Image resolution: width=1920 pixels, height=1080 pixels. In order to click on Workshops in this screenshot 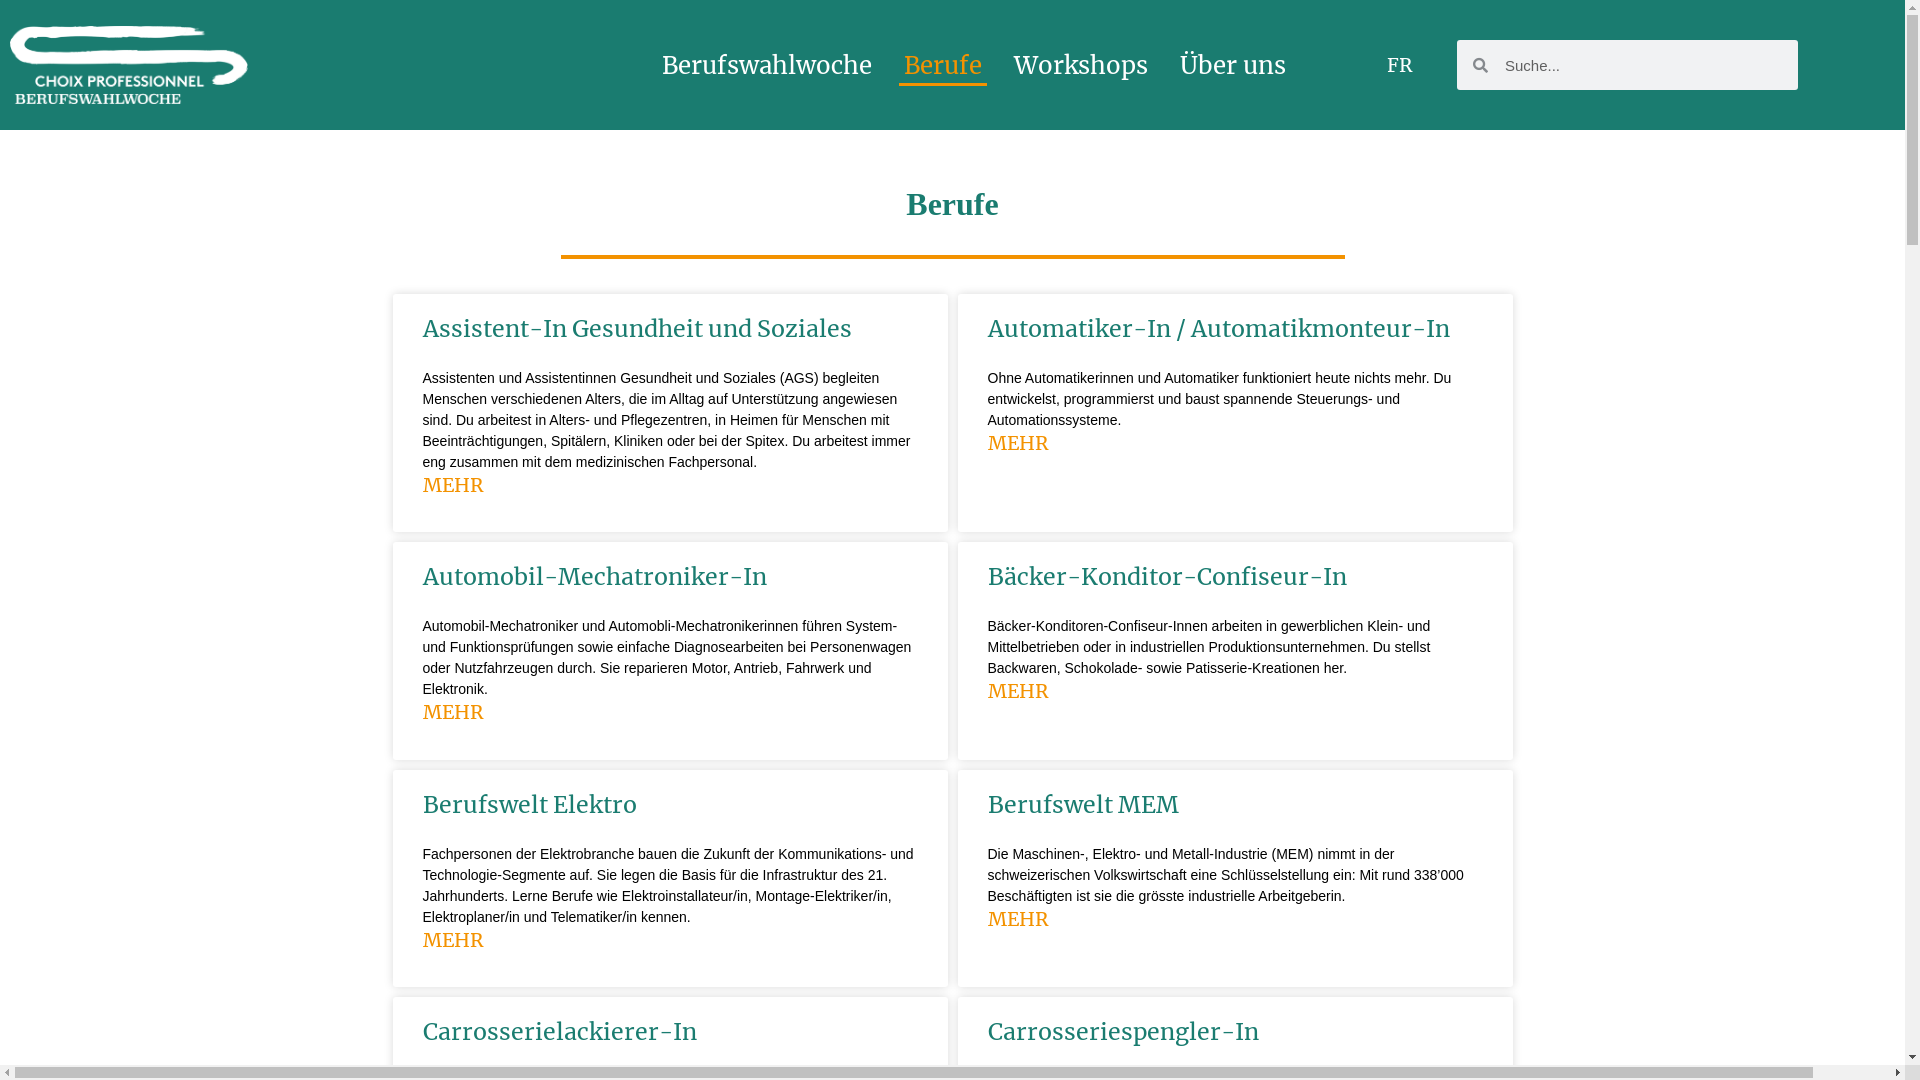, I will do `click(1081, 66)`.